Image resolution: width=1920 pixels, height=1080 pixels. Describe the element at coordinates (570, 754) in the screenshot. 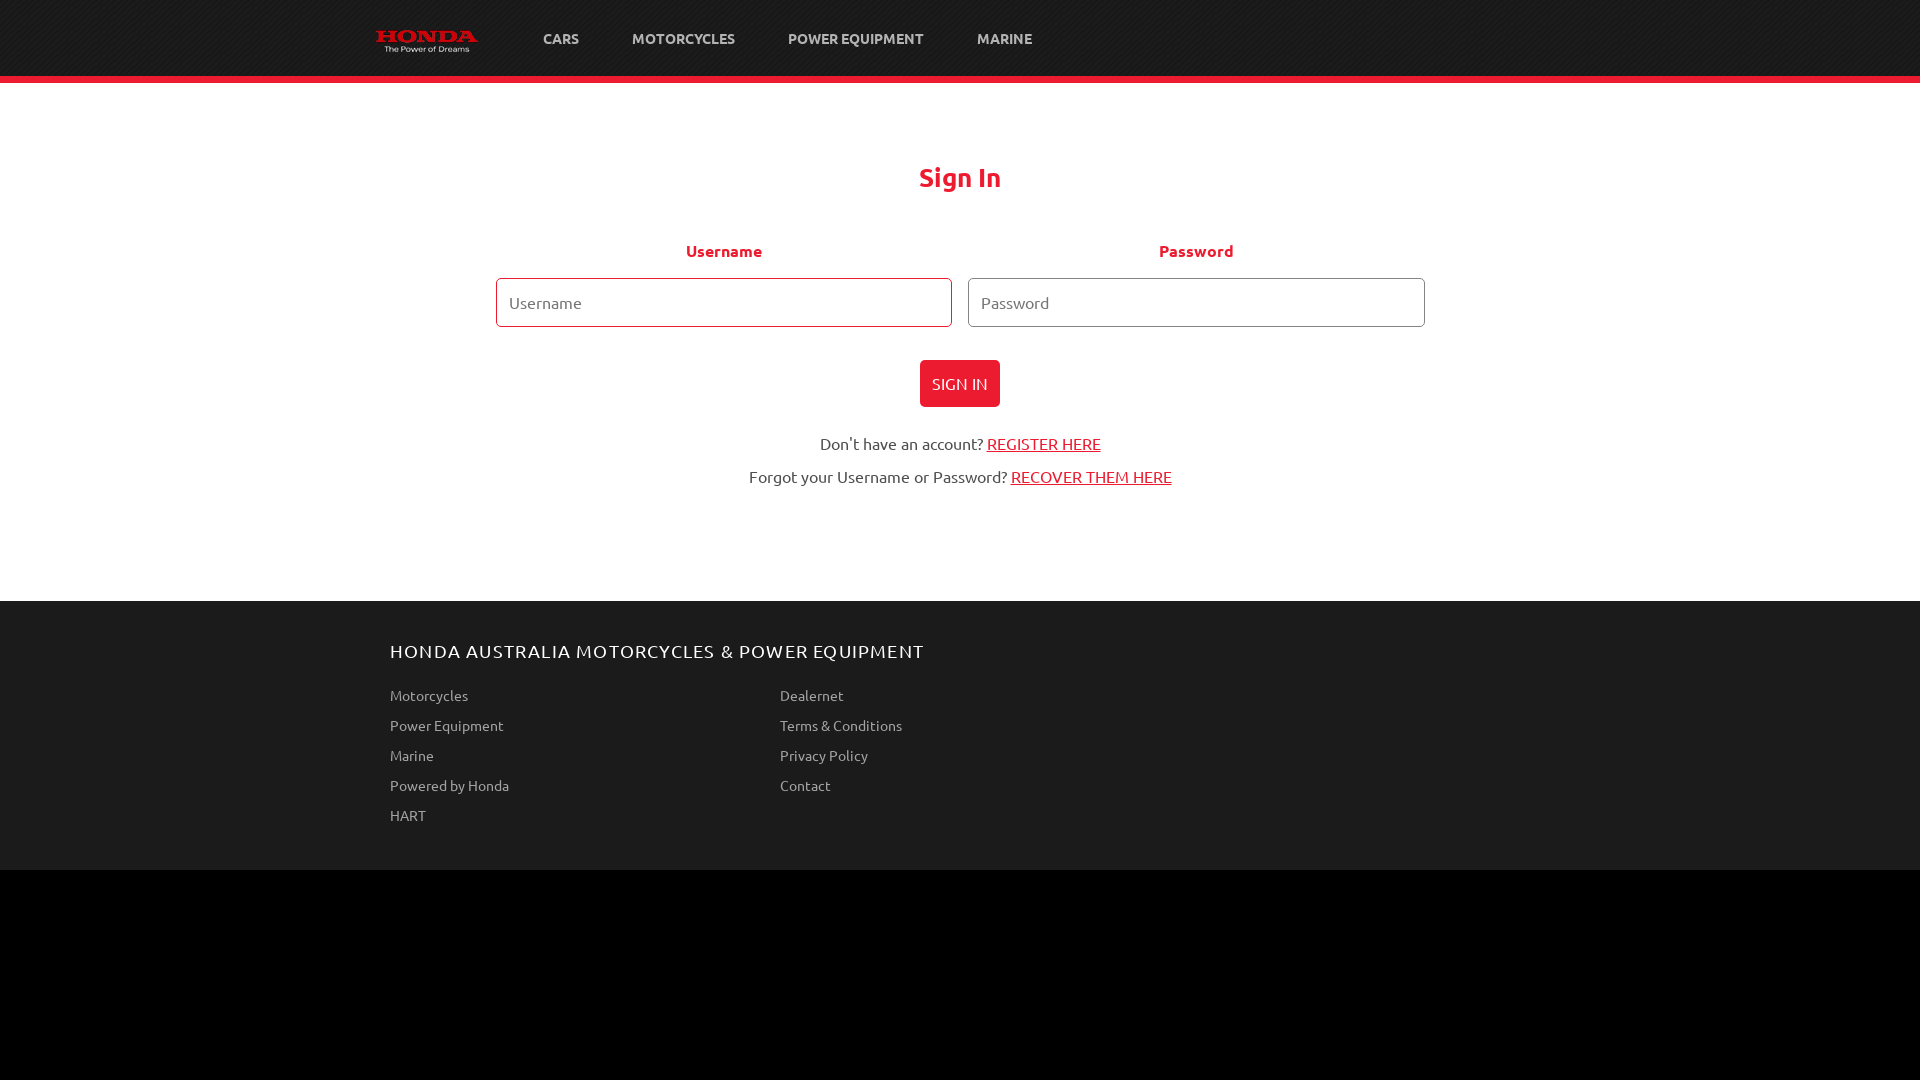

I see `Marine` at that location.